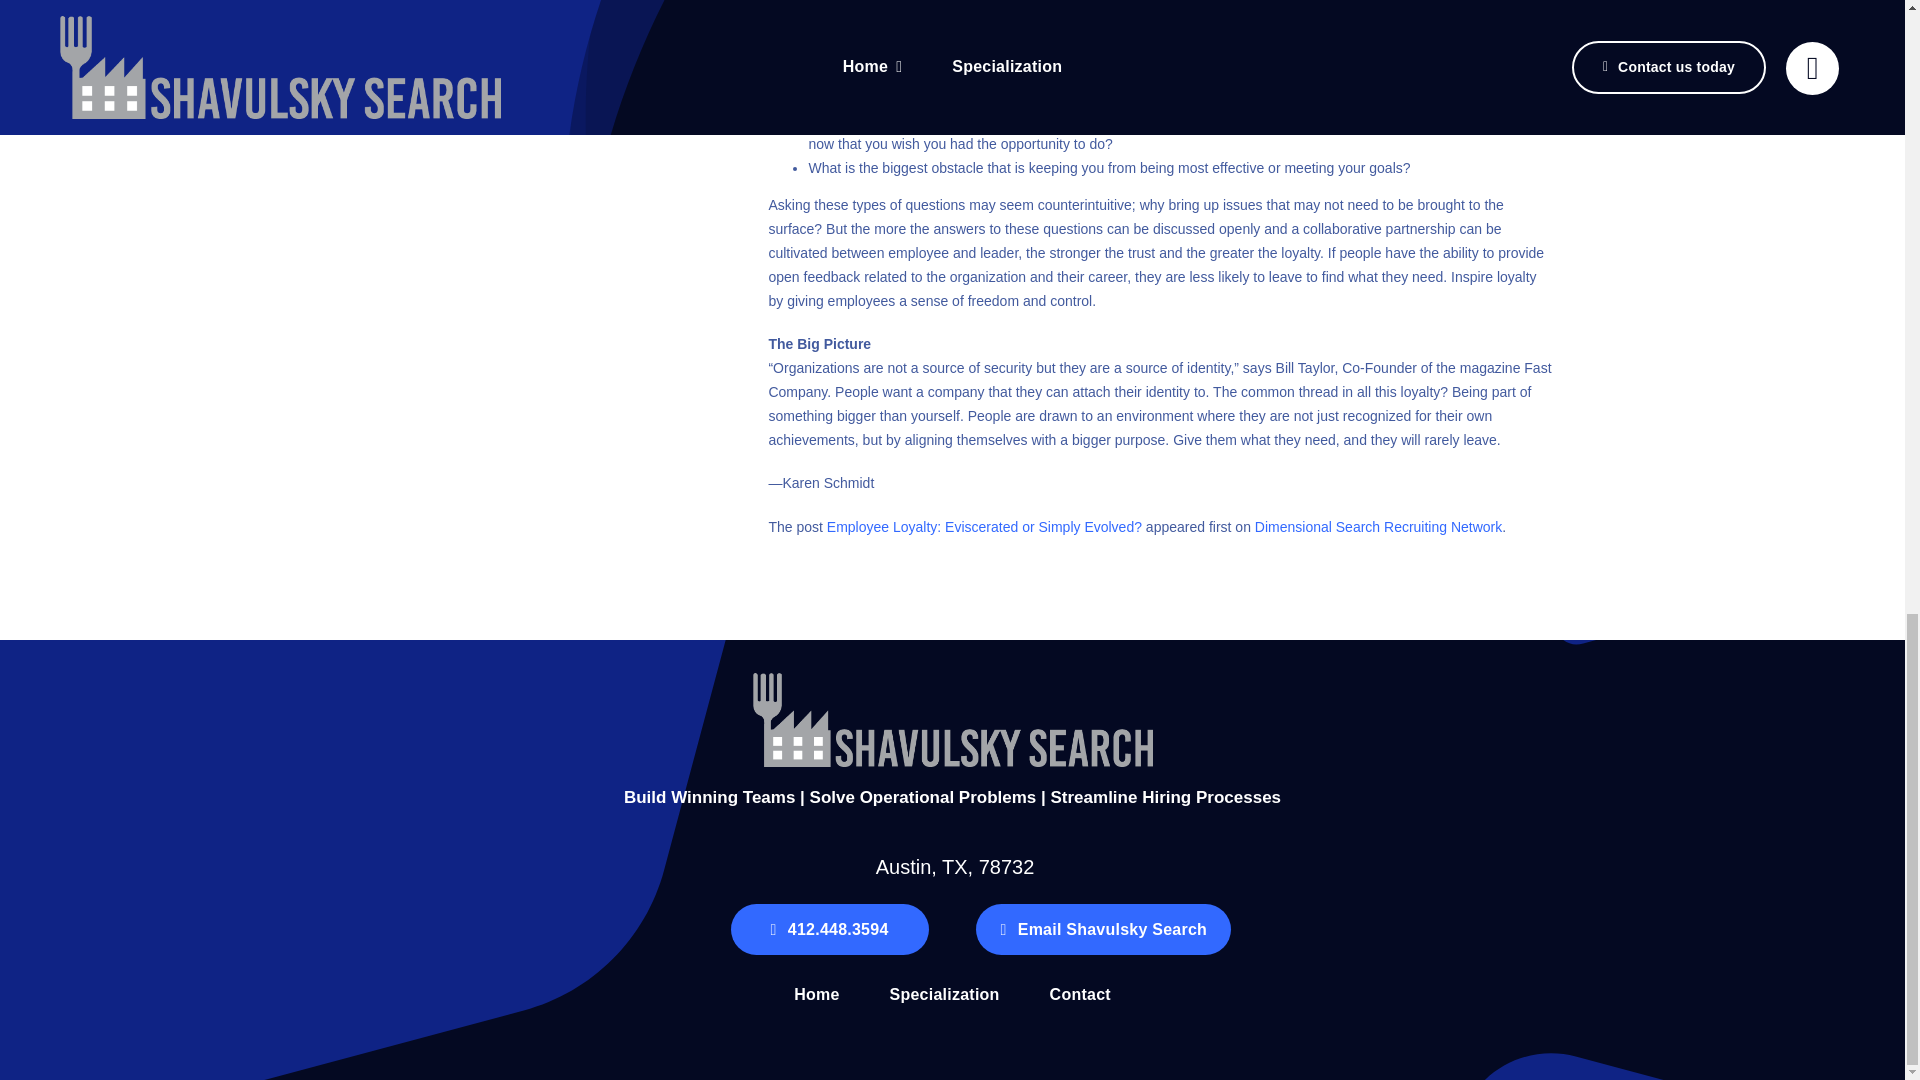  I want to click on Specialization, so click(945, 996).